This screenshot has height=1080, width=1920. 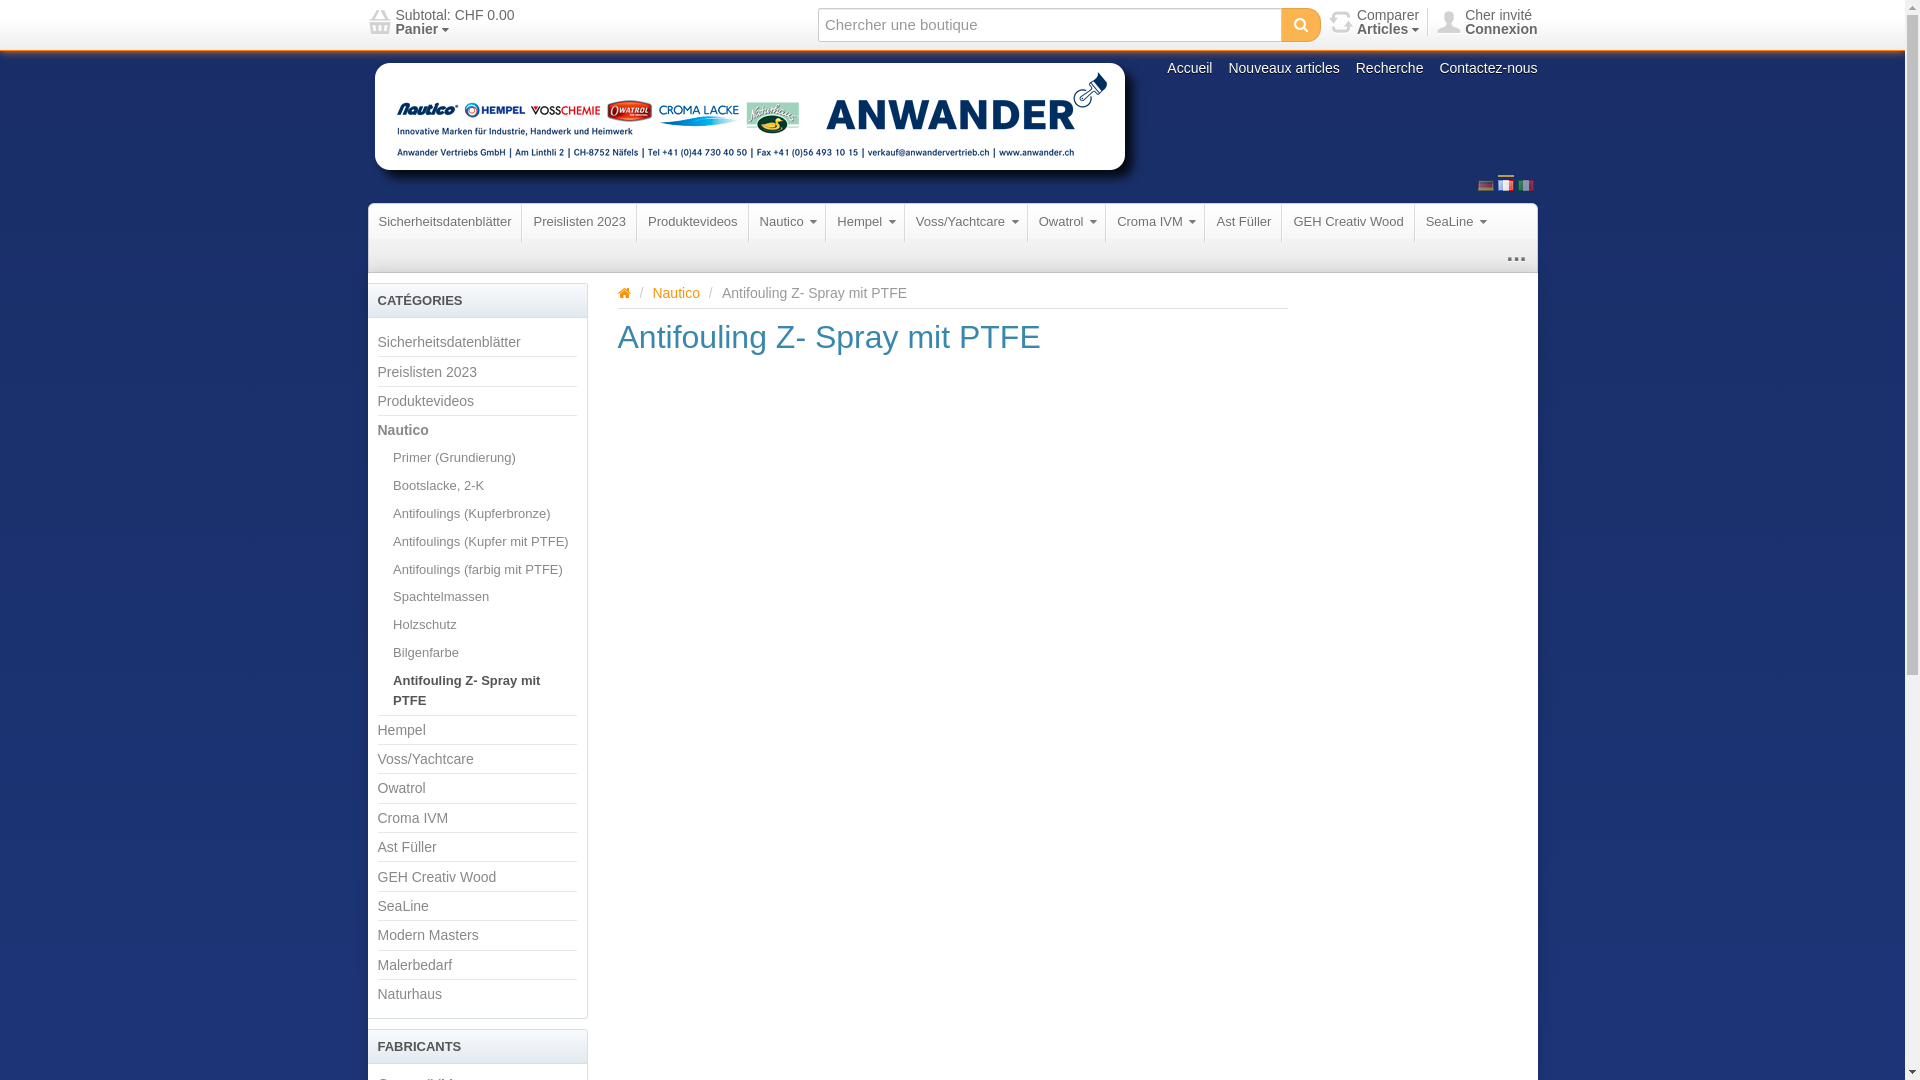 What do you see at coordinates (966, 222) in the screenshot?
I see `Voss/Yachtcare` at bounding box center [966, 222].